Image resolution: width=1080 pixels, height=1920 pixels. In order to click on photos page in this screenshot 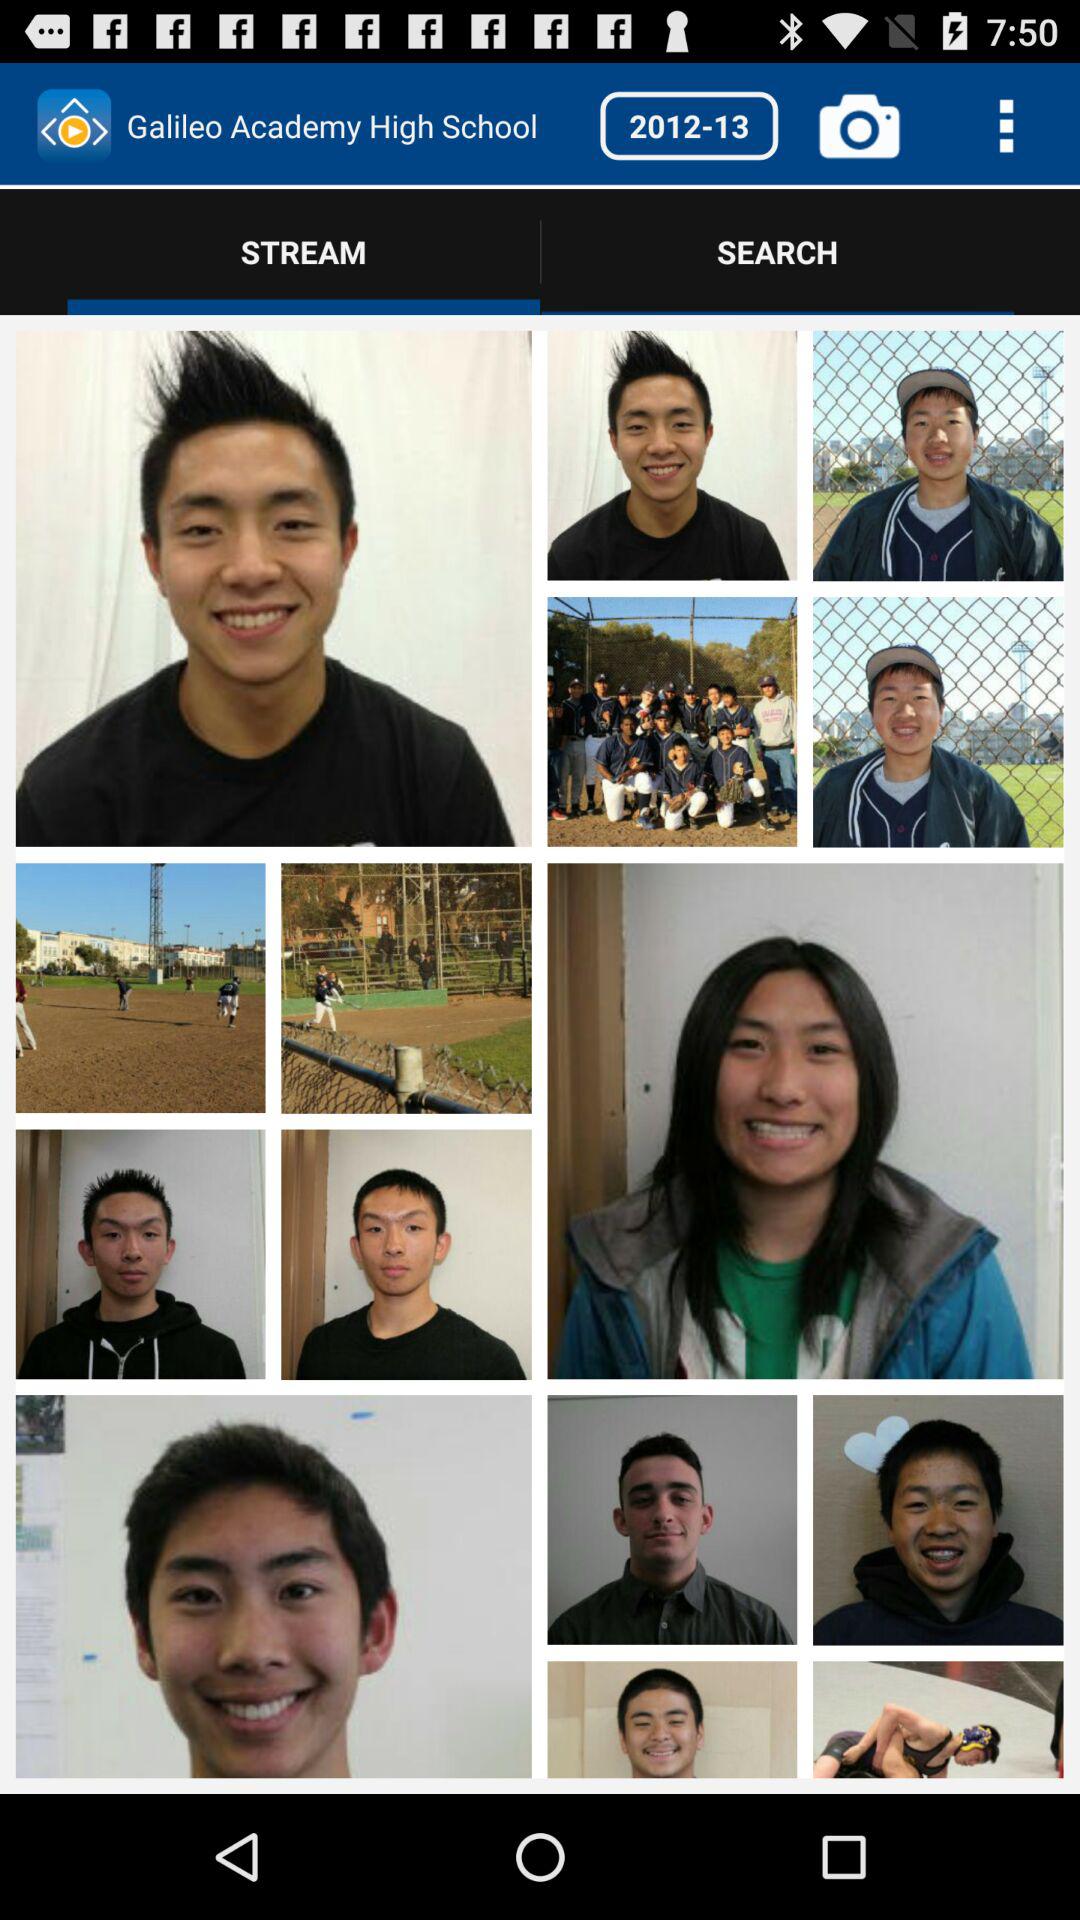, I will do `click(140, 458)`.